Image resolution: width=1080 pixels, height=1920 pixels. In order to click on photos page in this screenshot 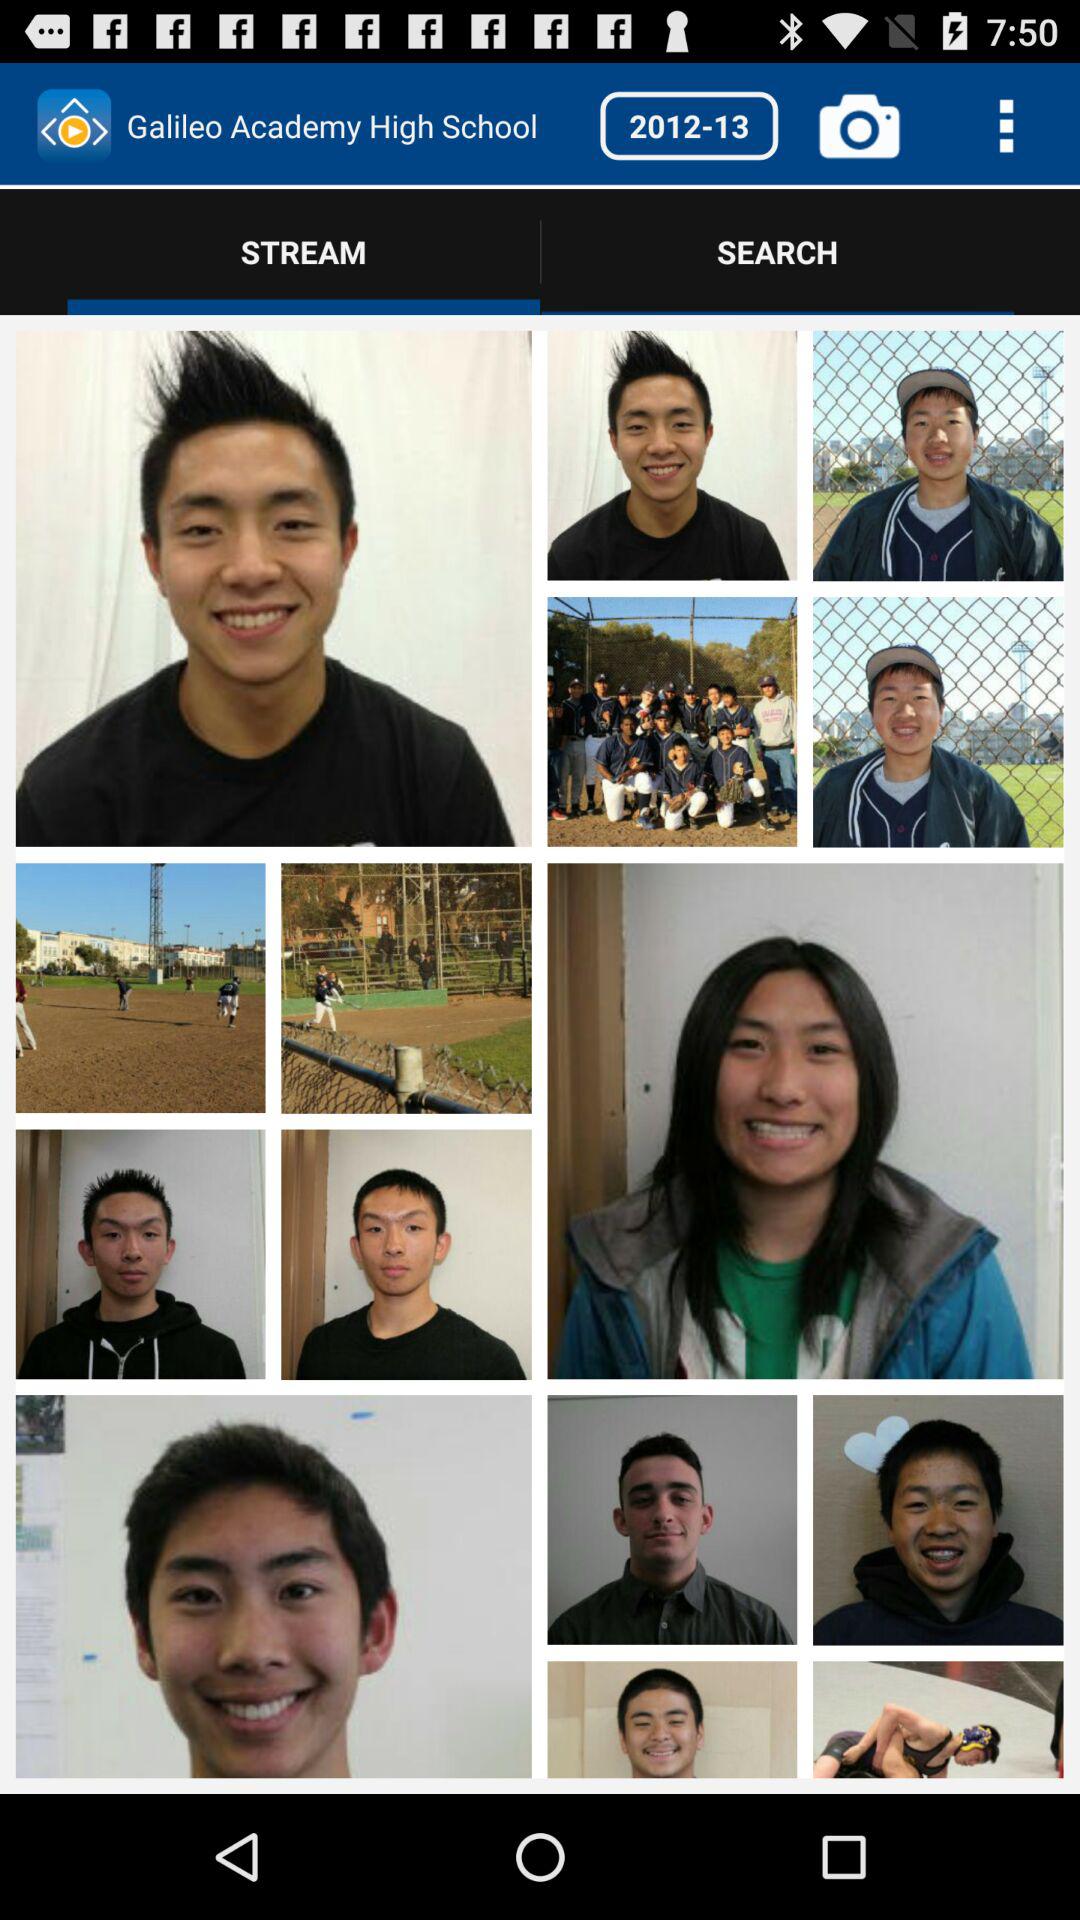, I will do `click(140, 458)`.